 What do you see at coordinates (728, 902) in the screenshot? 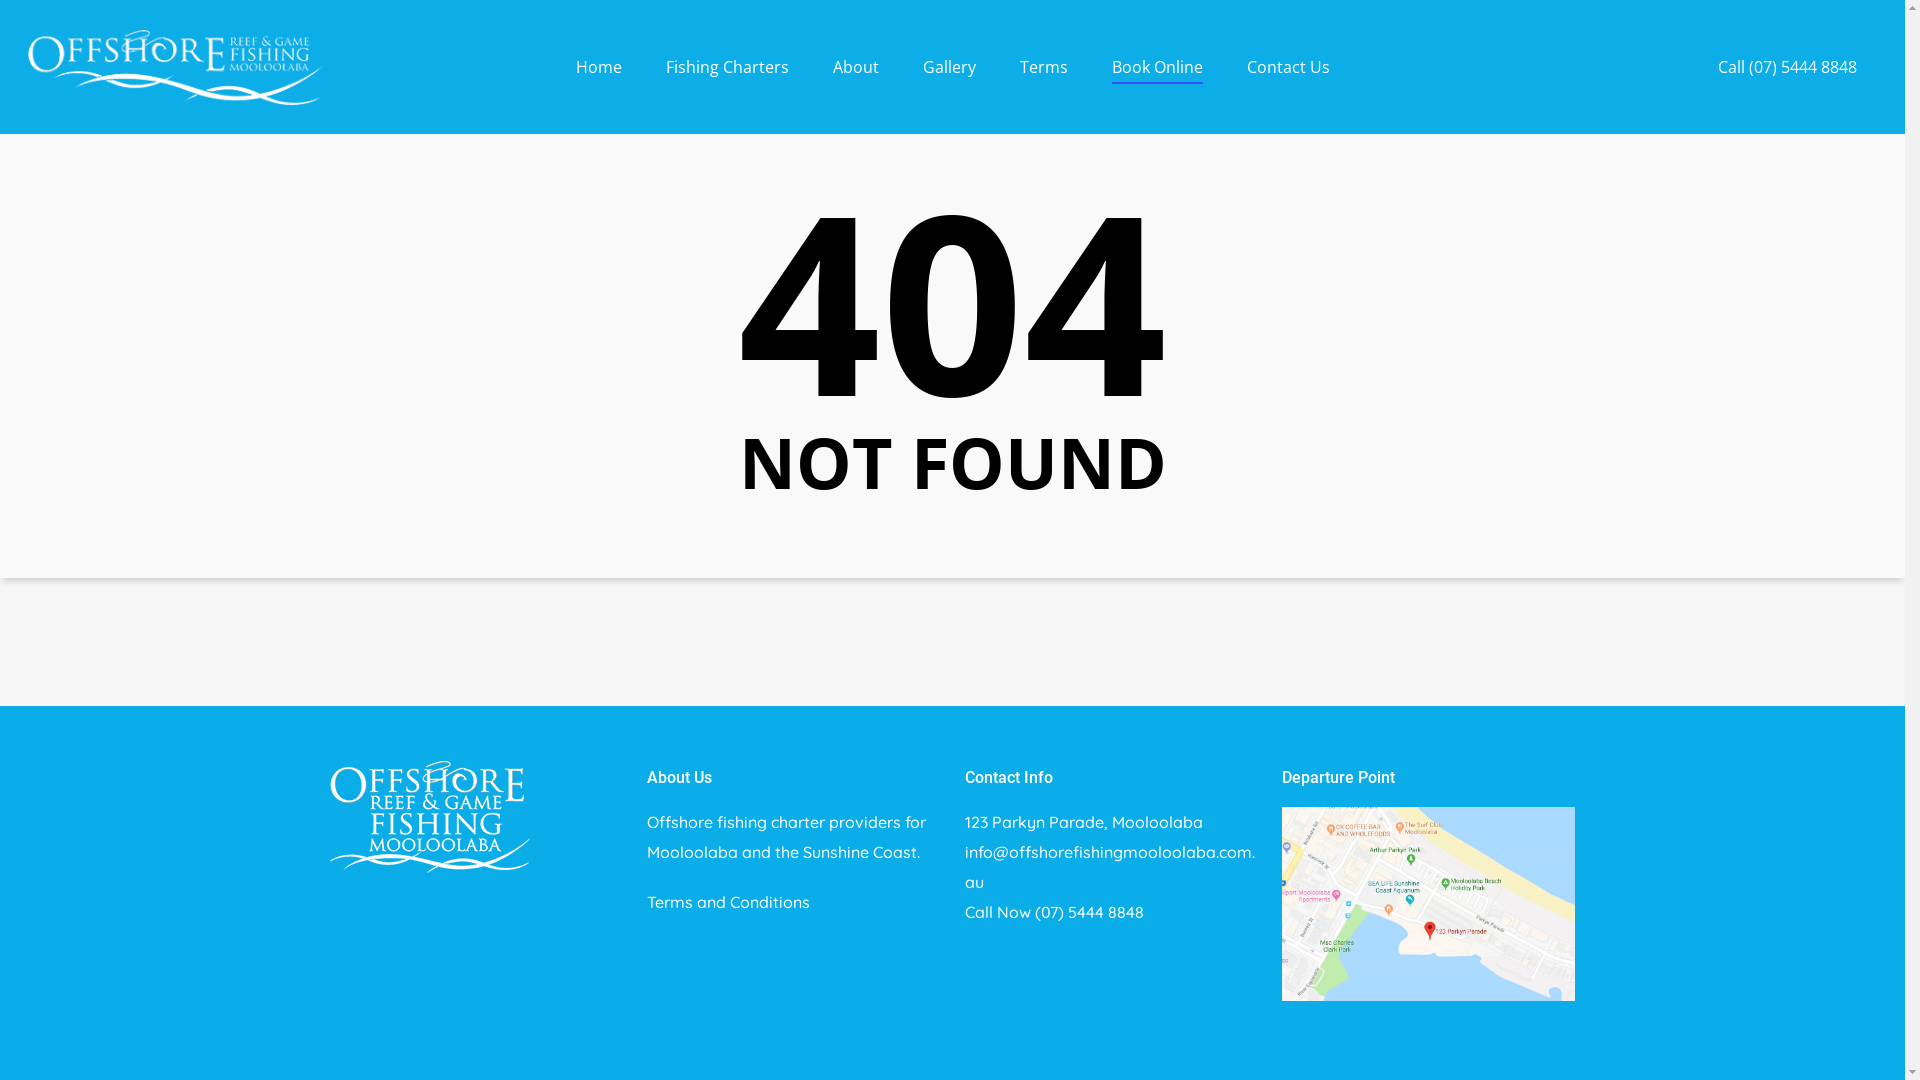
I see `Terms and Conditions` at bounding box center [728, 902].